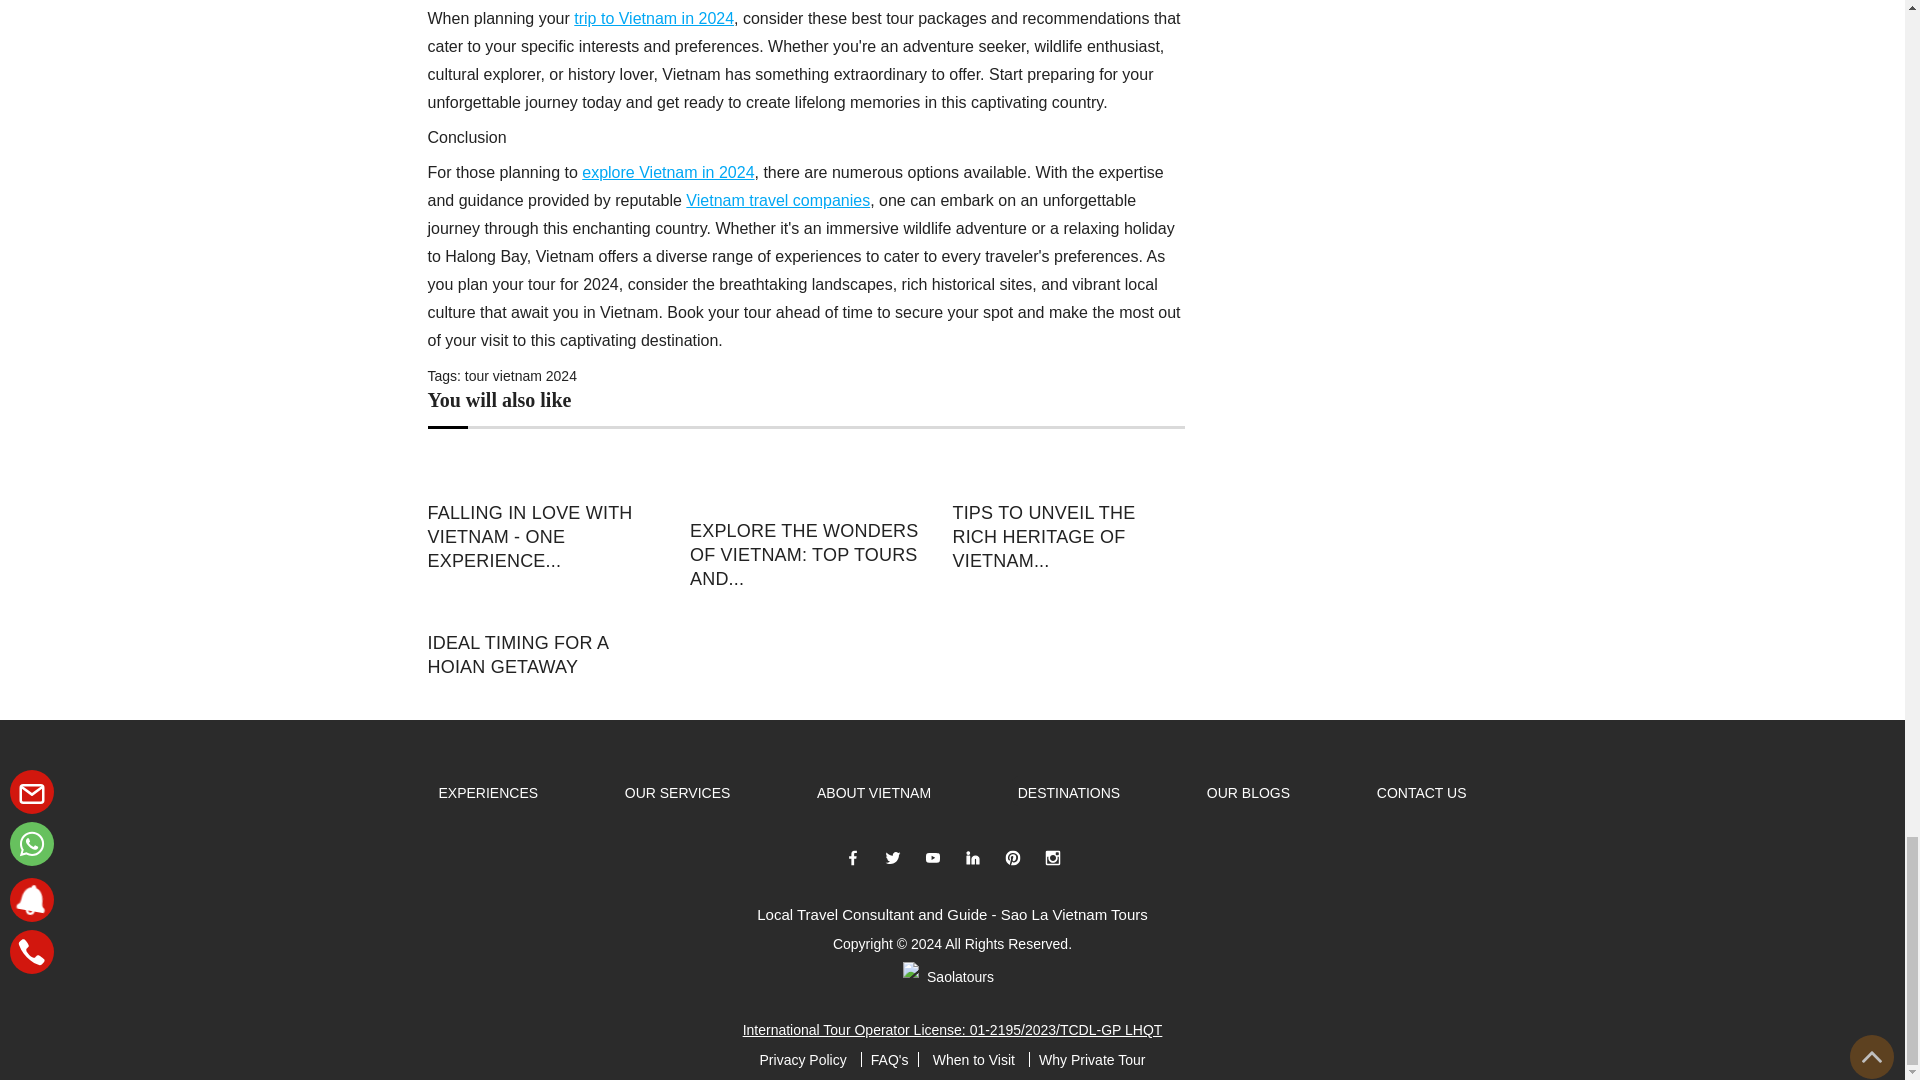 This screenshot has height=1080, width=1920. What do you see at coordinates (520, 376) in the screenshot?
I see `tour vietnam 2024` at bounding box center [520, 376].